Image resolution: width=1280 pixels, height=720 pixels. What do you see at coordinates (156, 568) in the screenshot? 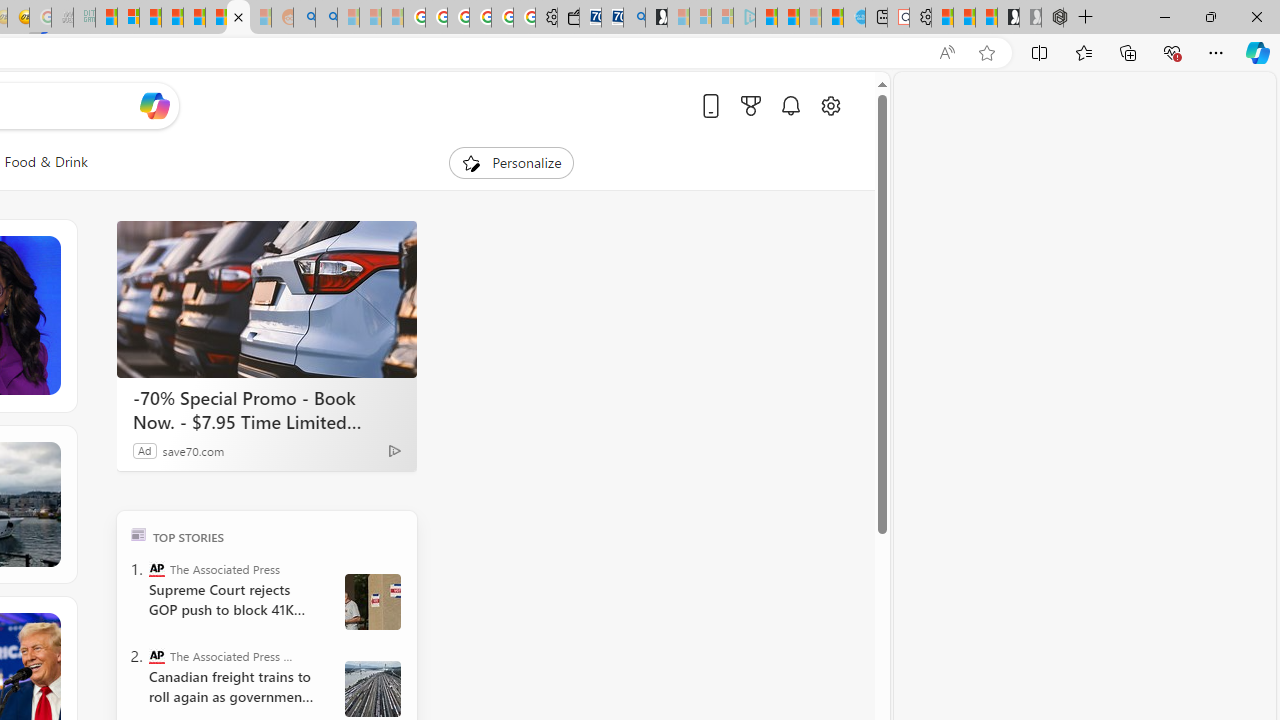
I see `The Associated Press` at bounding box center [156, 568].